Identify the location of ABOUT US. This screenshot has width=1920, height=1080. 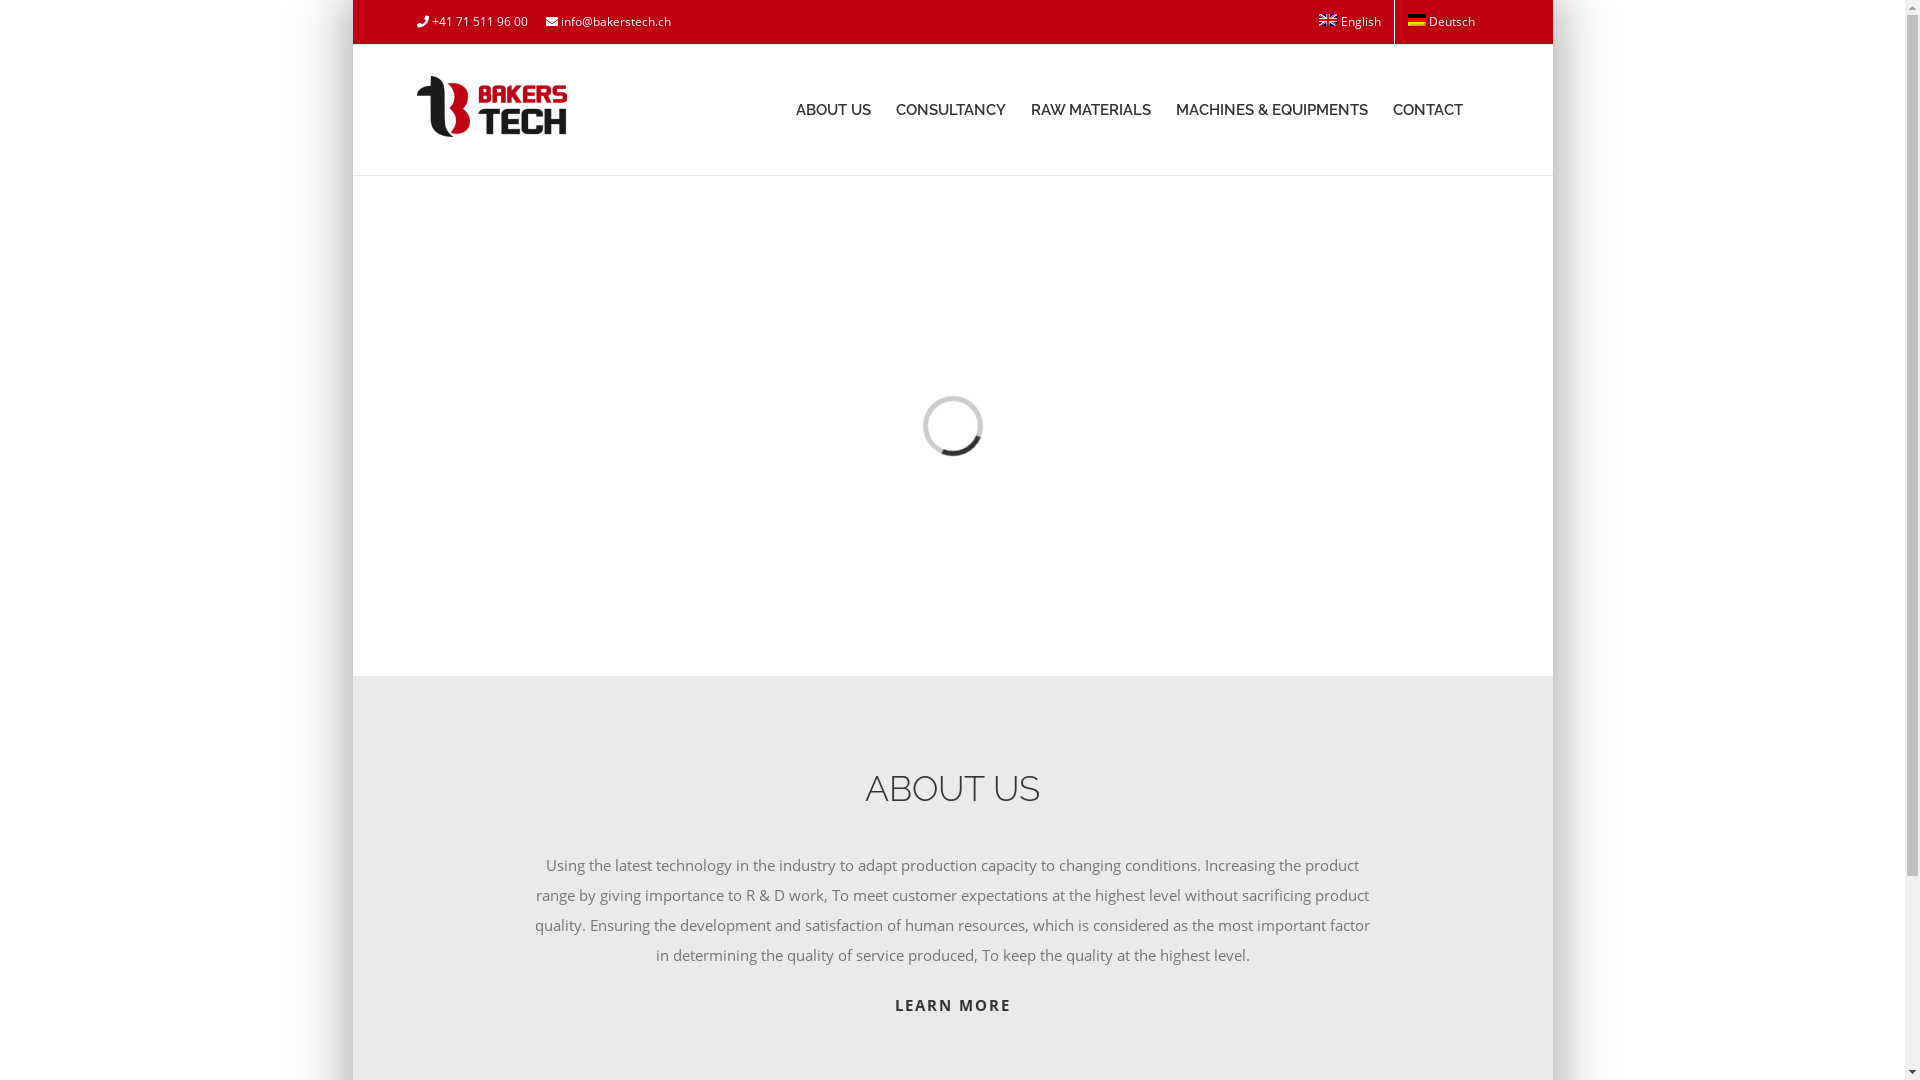
(834, 110).